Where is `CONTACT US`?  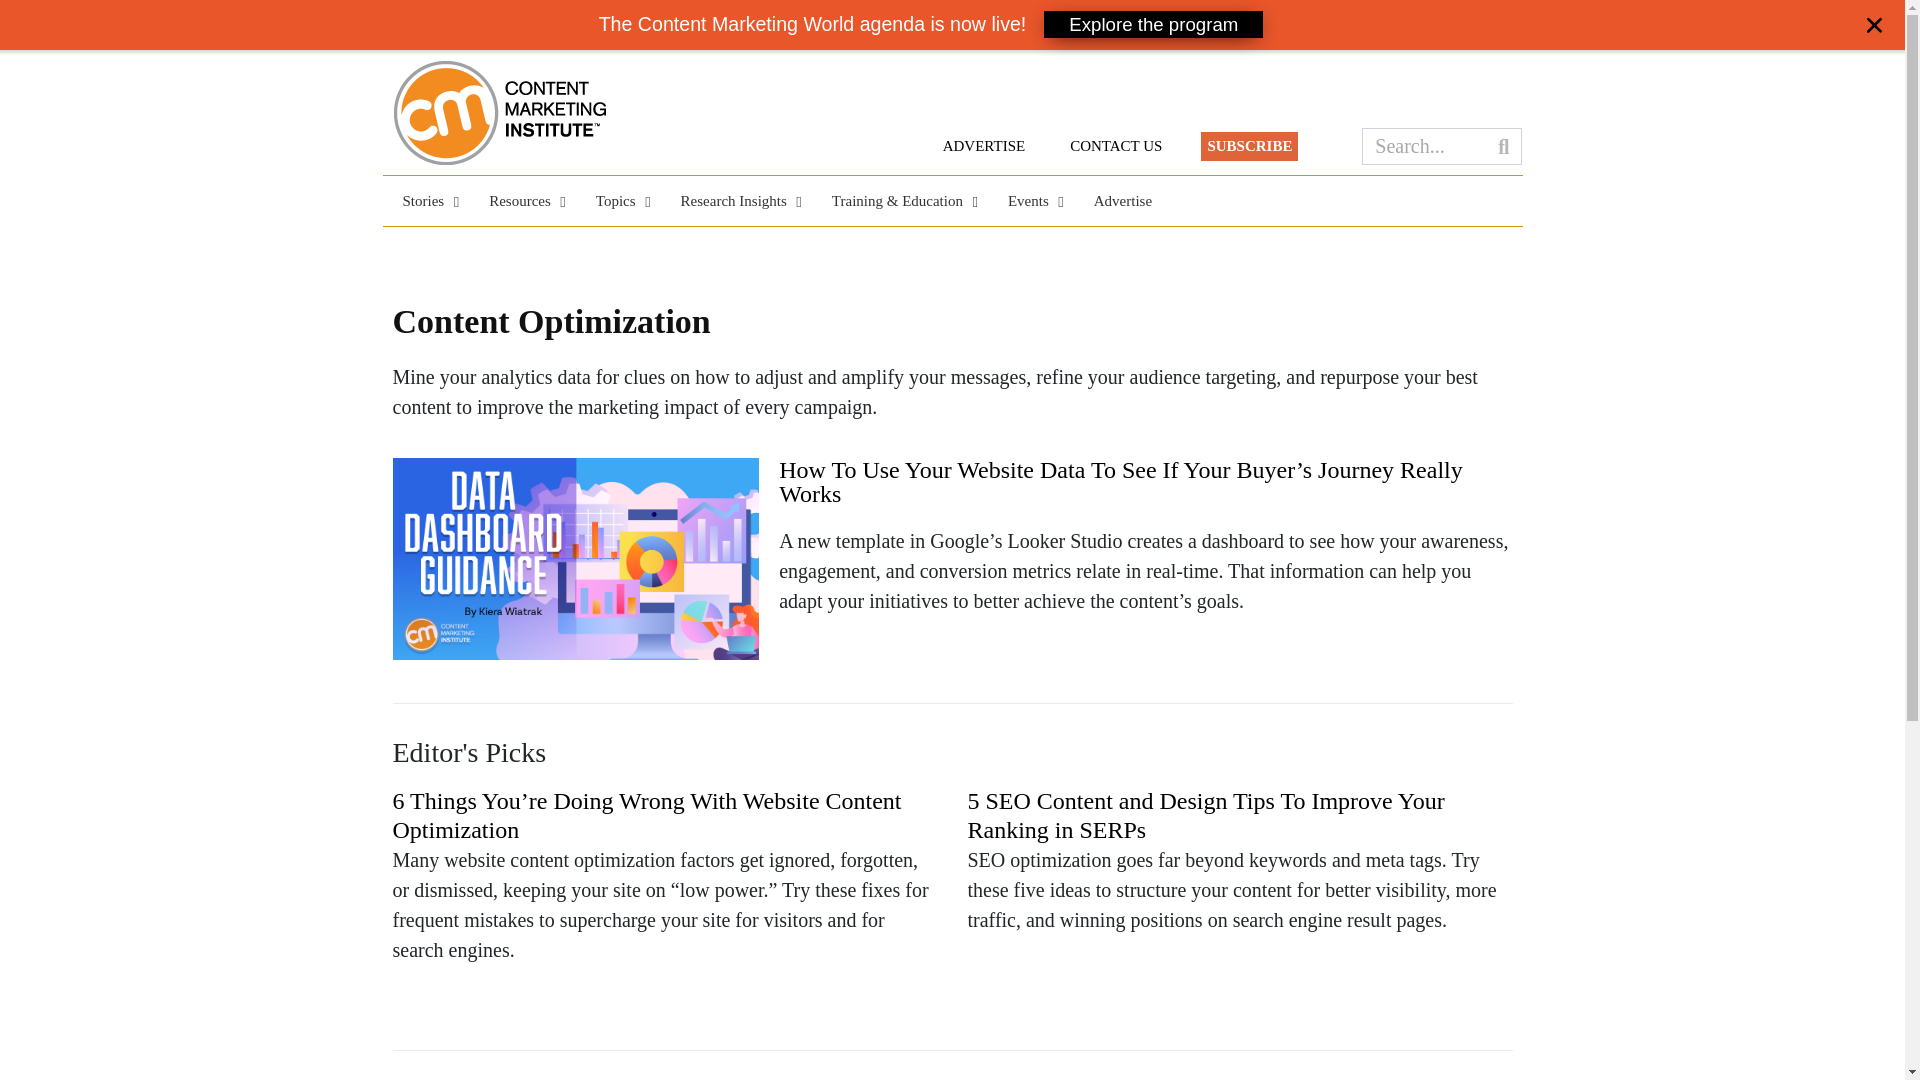
CONTACT US is located at coordinates (1115, 146).